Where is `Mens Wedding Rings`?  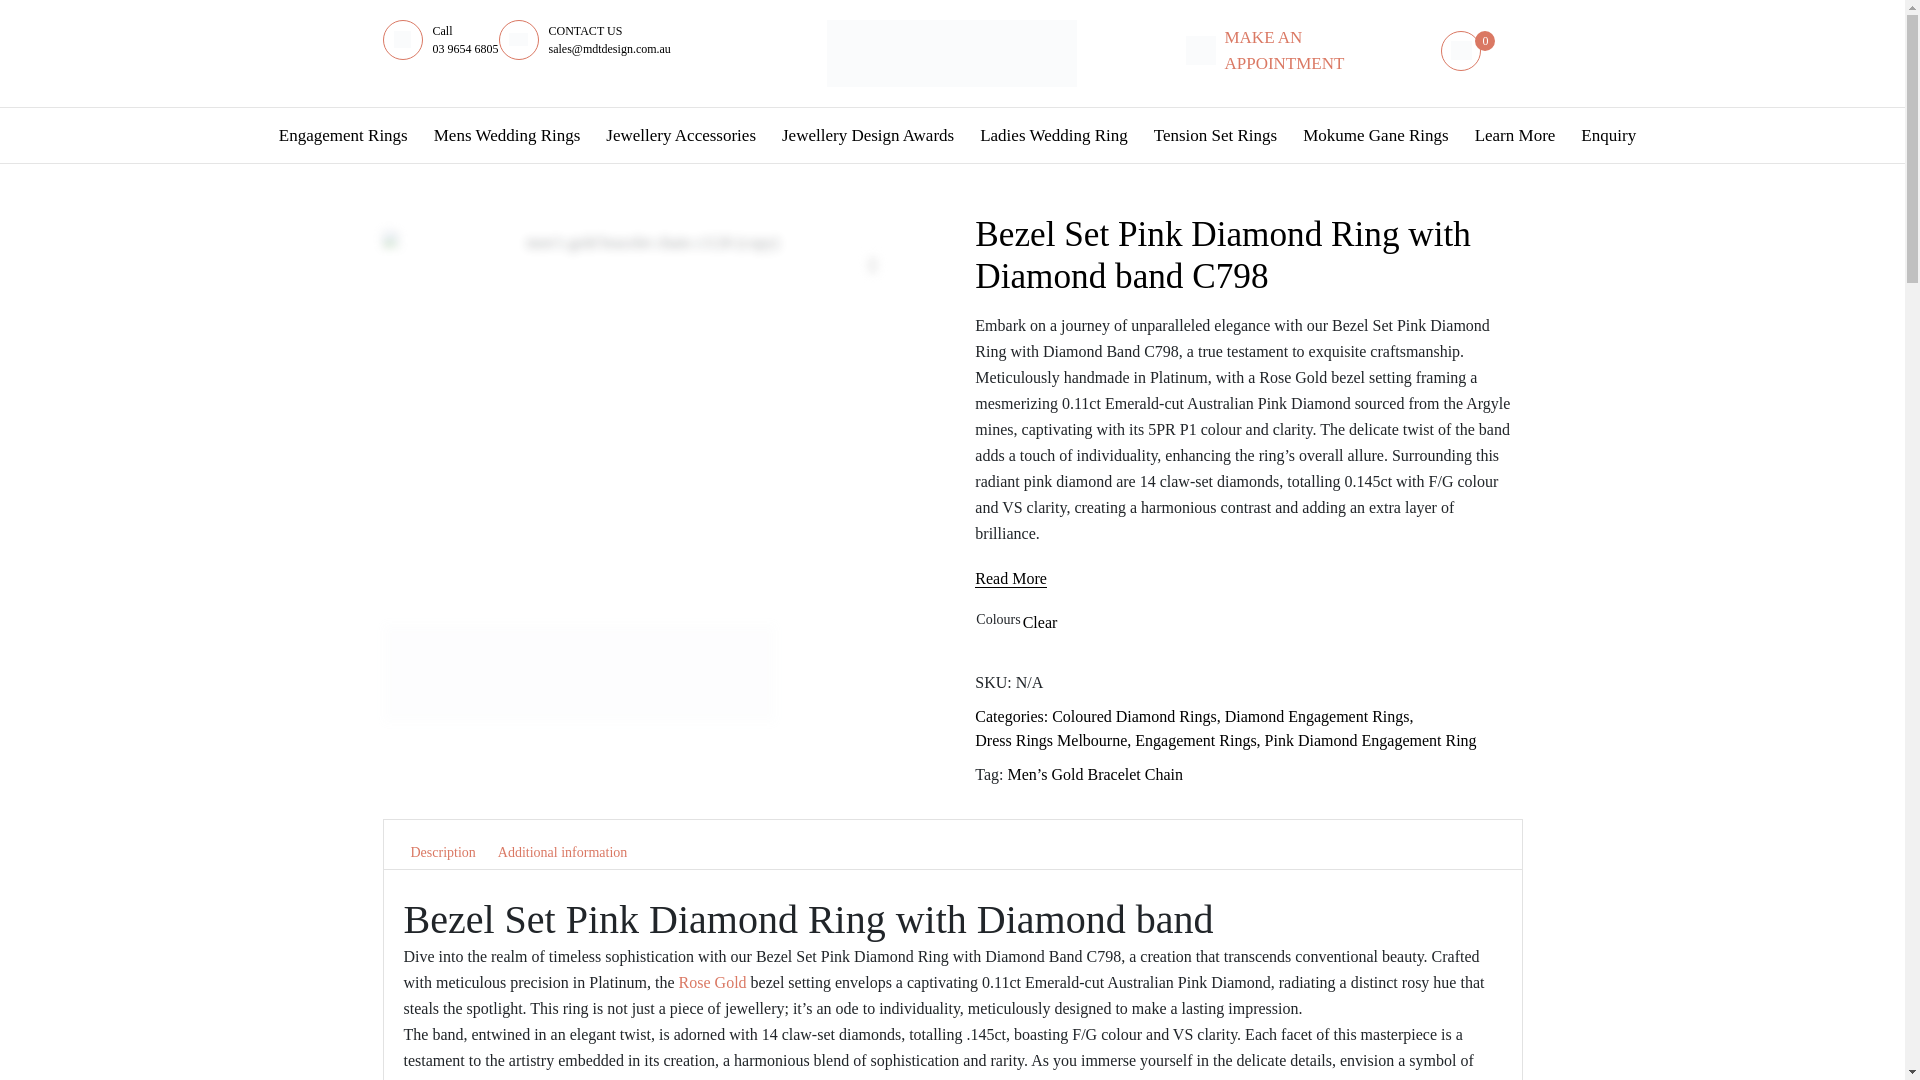 Mens Wedding Rings is located at coordinates (508, 134).